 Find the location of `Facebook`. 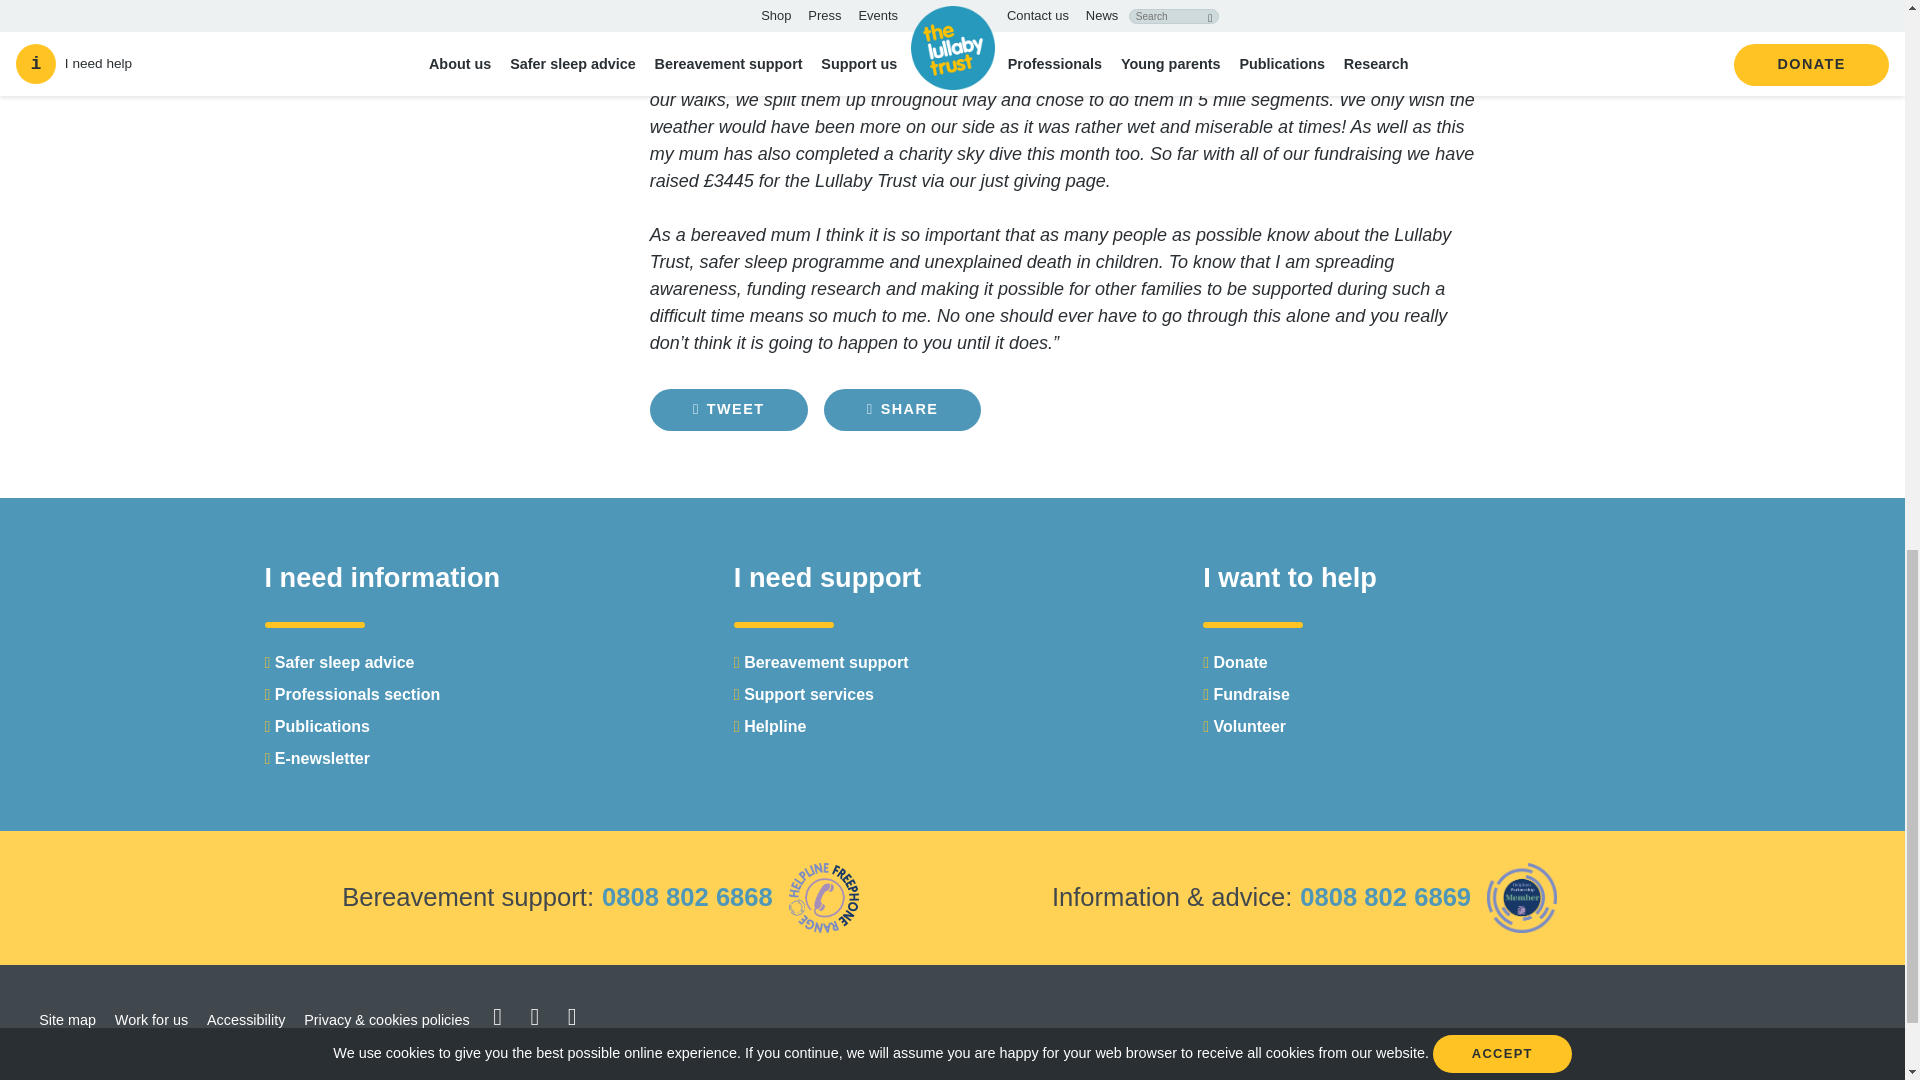

Facebook is located at coordinates (535, 1016).